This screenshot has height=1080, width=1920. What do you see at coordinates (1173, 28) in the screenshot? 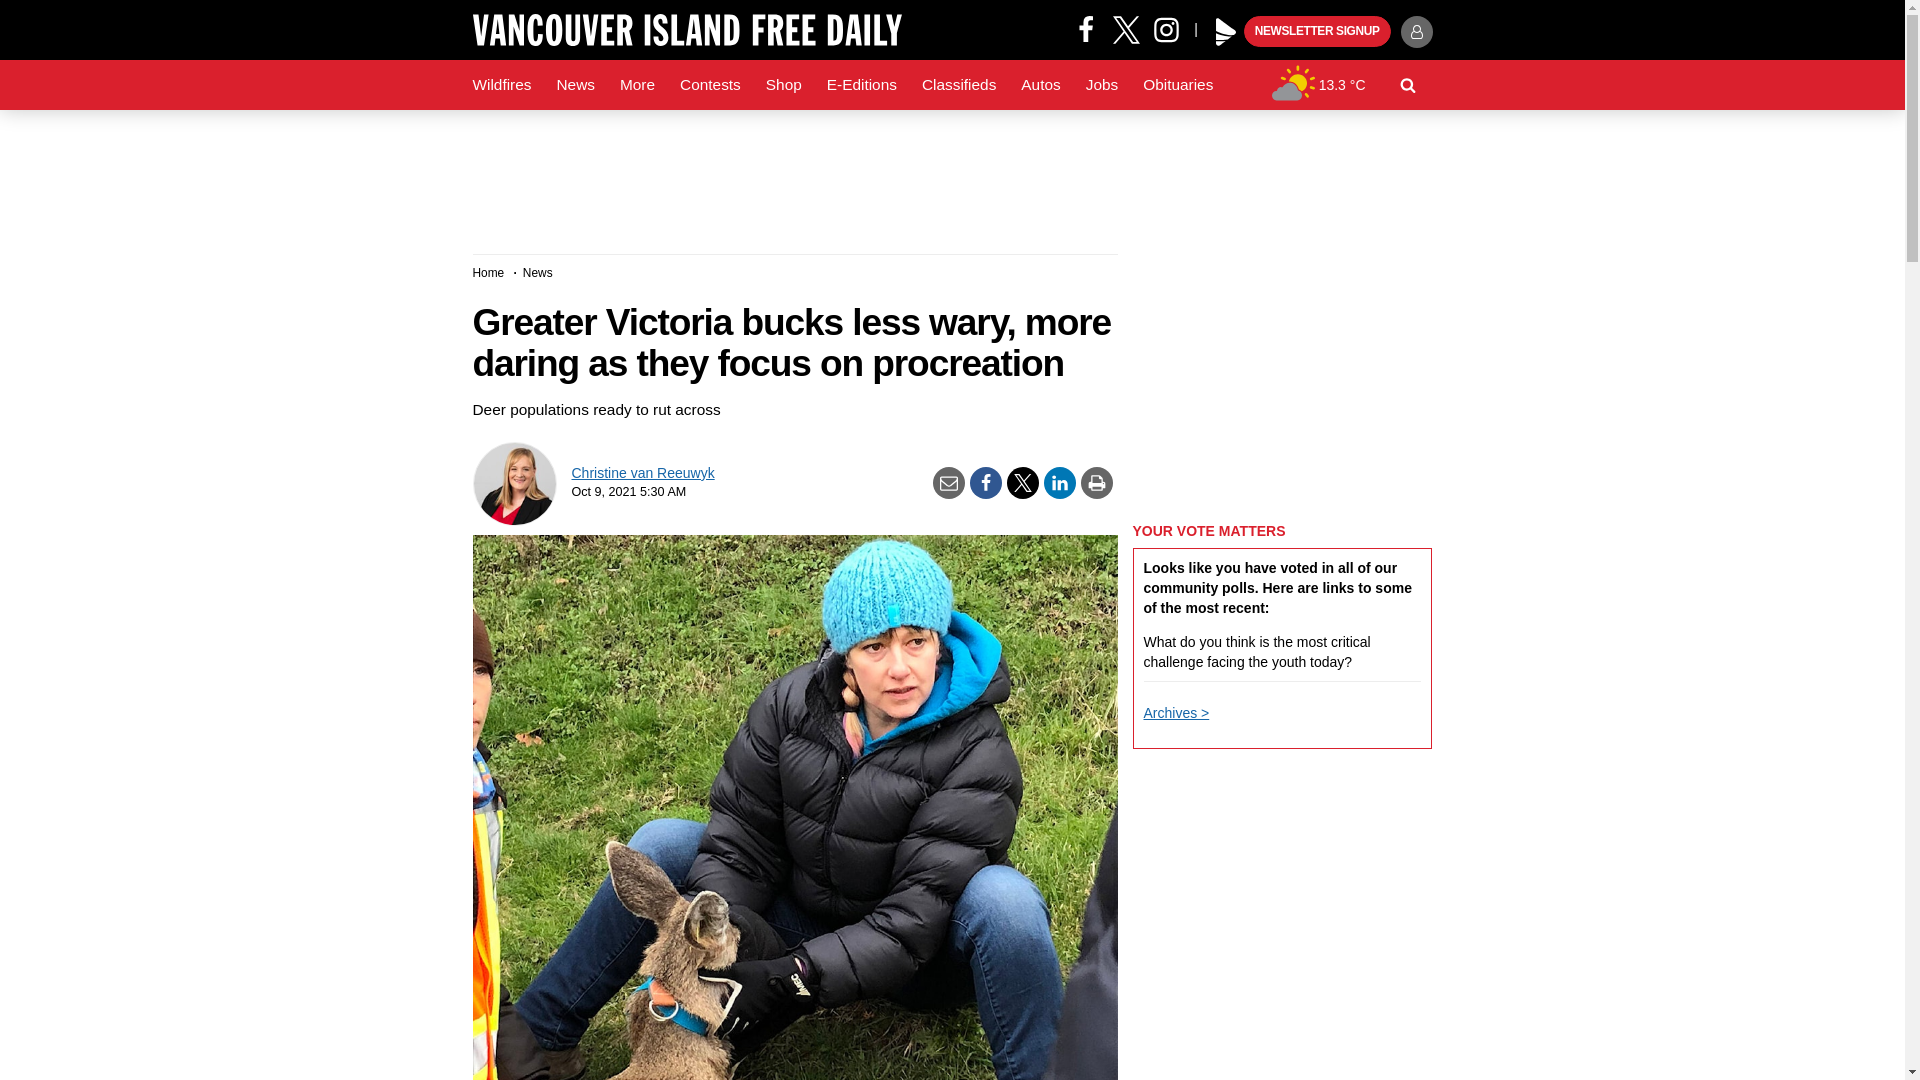
I see `Instagram` at bounding box center [1173, 28].